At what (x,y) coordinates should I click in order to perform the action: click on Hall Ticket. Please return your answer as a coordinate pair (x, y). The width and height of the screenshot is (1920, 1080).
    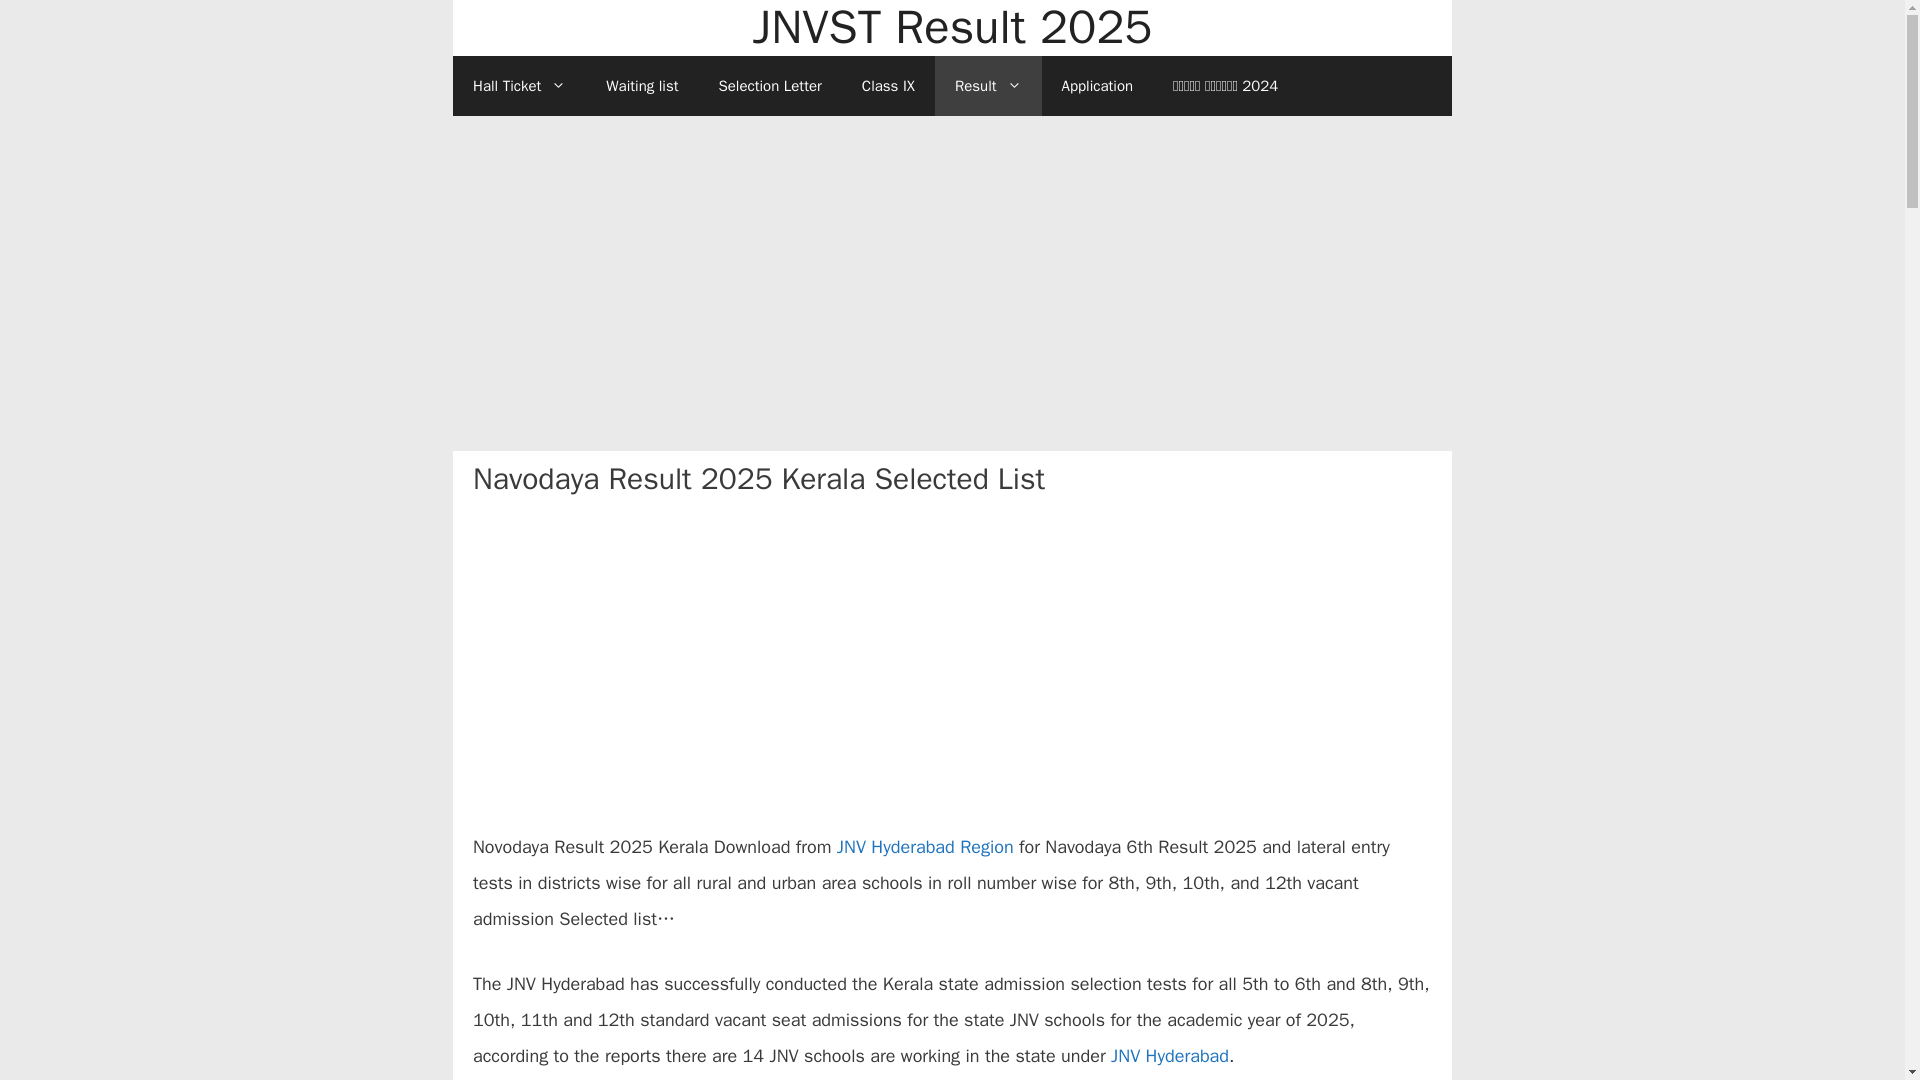
    Looking at the image, I should click on (519, 86).